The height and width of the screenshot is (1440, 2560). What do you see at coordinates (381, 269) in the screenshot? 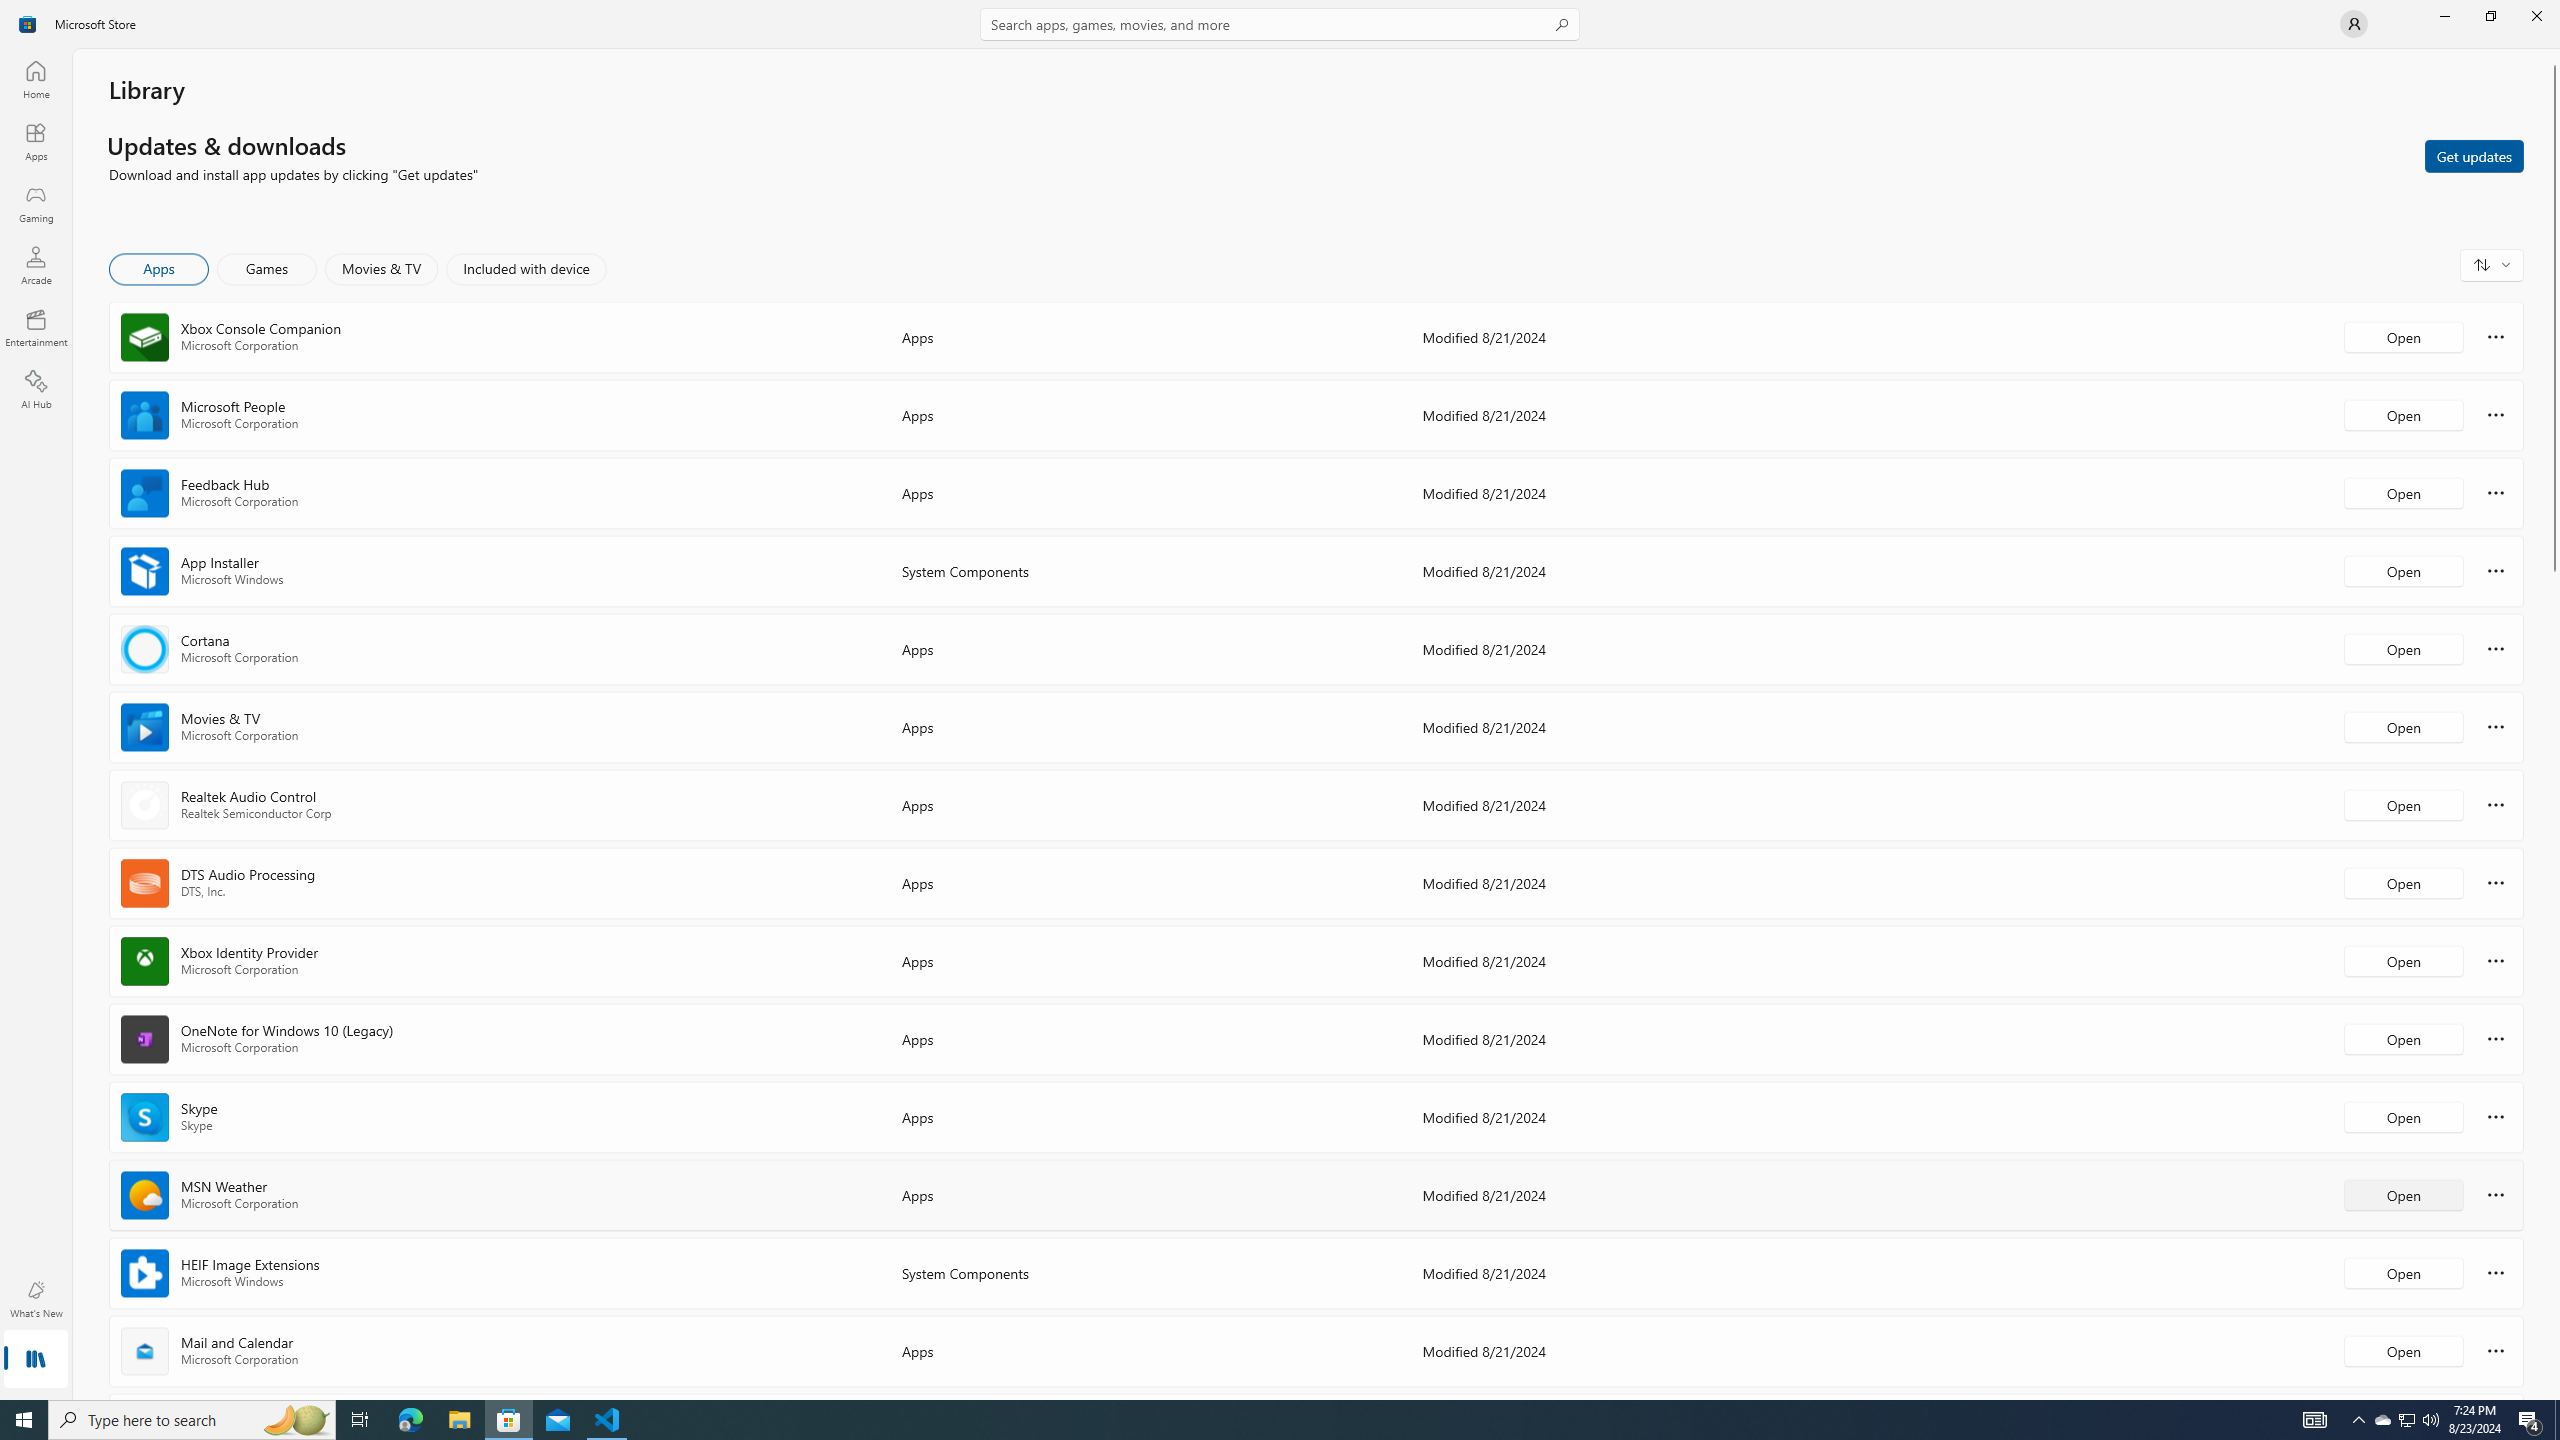
I see `Movies & TV` at bounding box center [381, 269].